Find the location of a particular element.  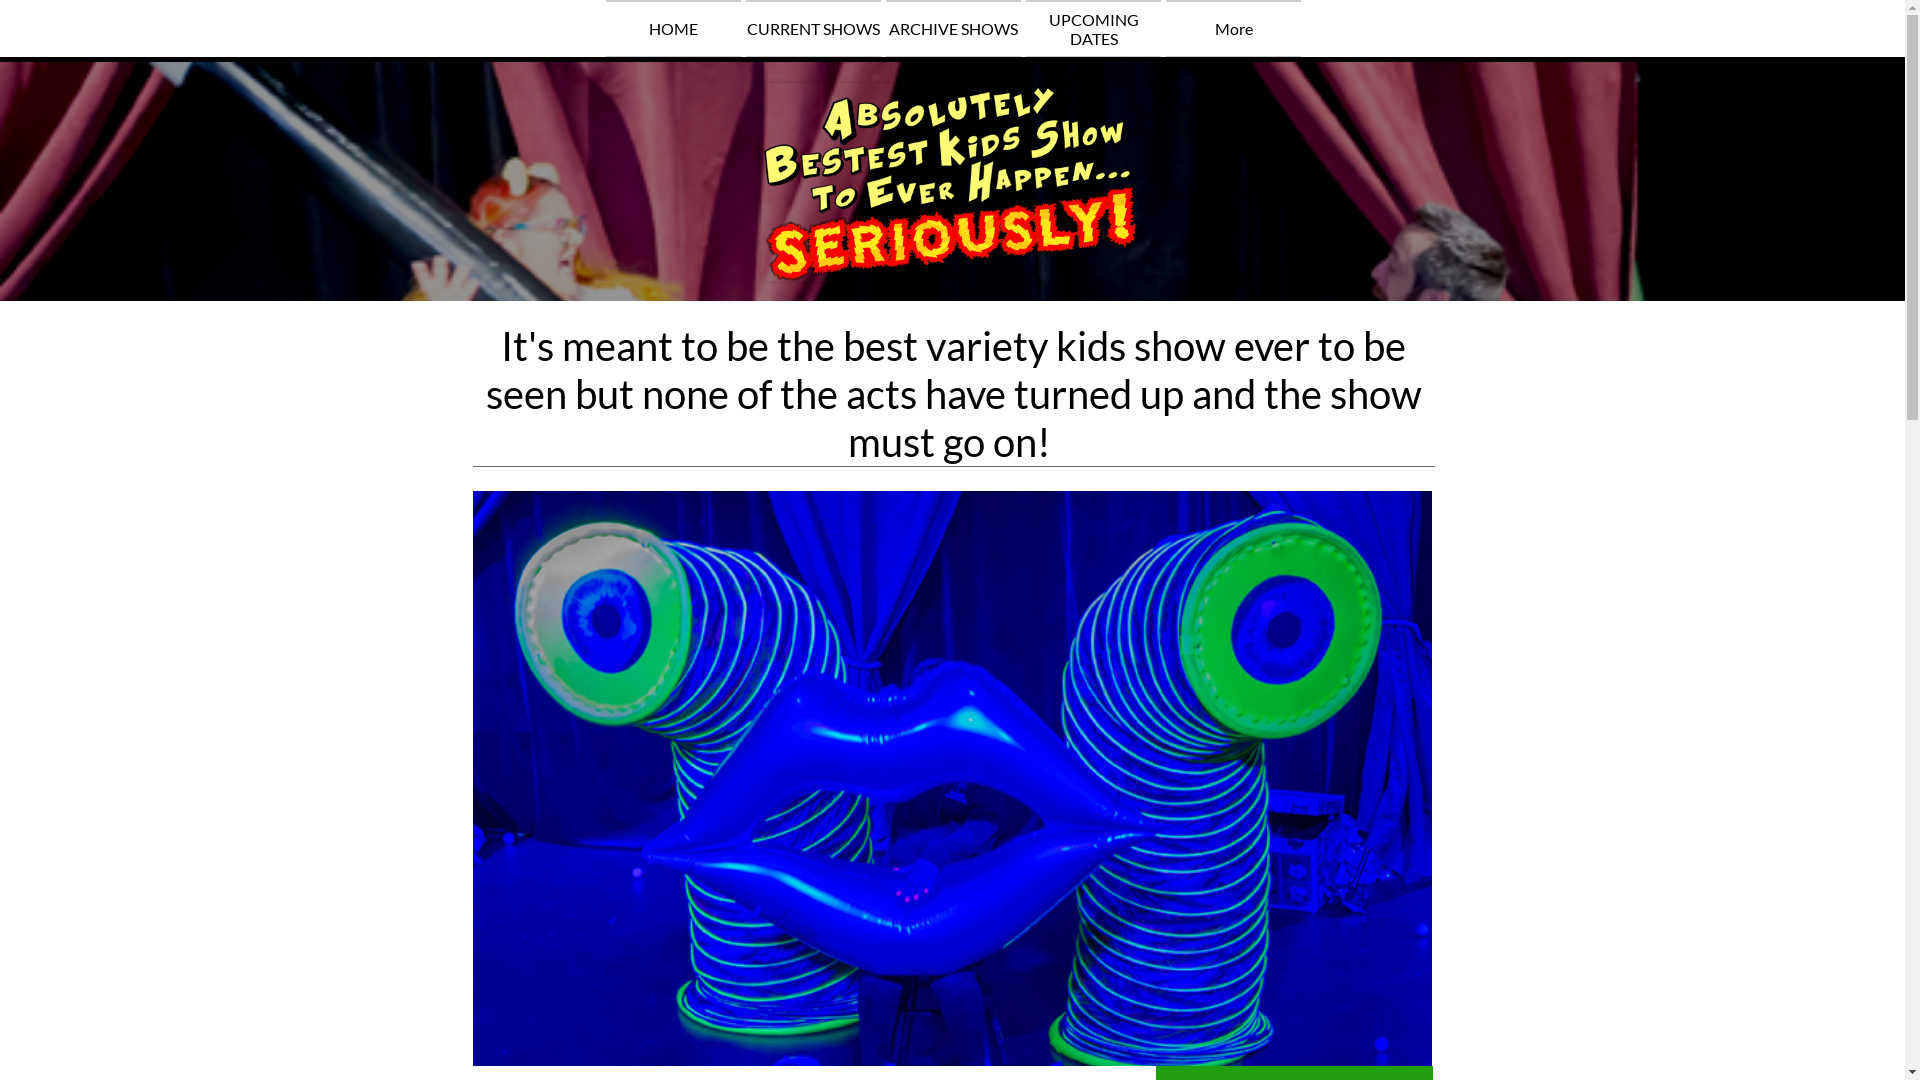

ARCHIVE SHOWS is located at coordinates (954, 28).